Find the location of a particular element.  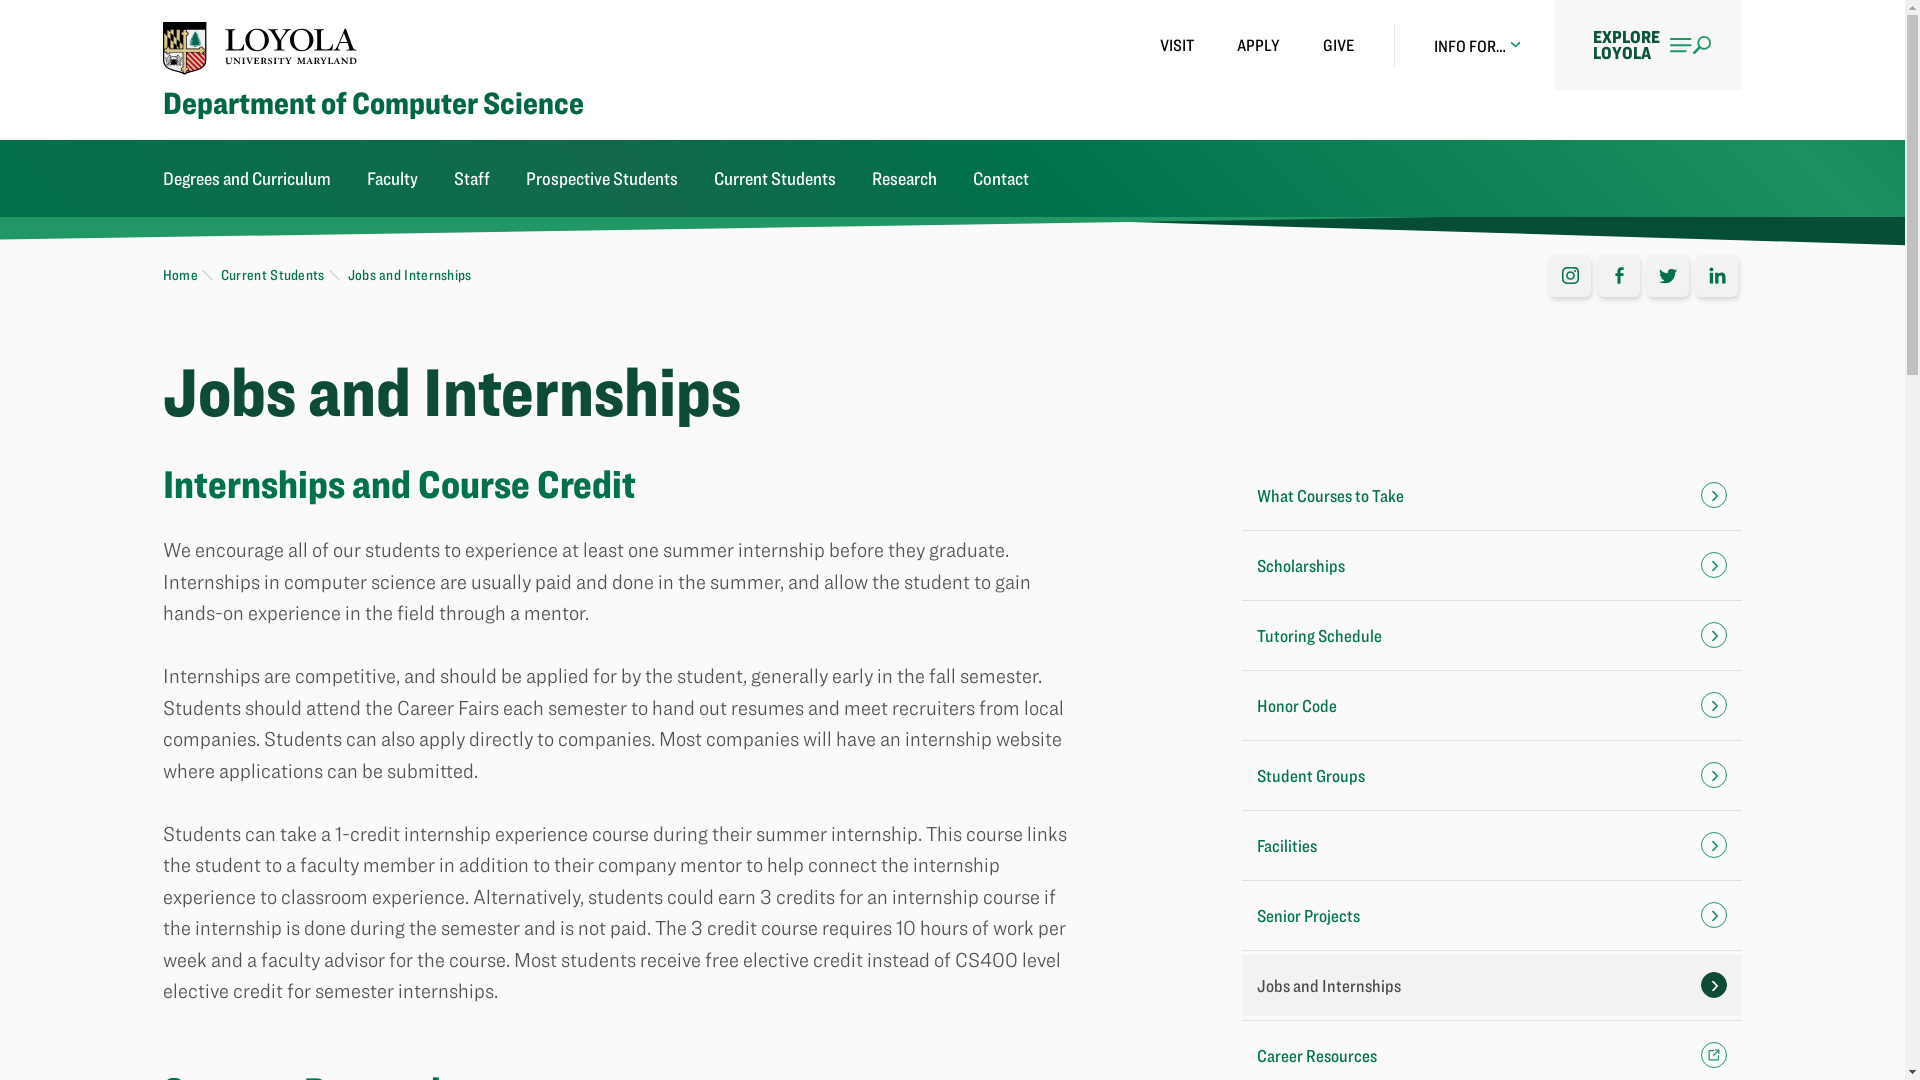

APPLY is located at coordinates (1258, 45).